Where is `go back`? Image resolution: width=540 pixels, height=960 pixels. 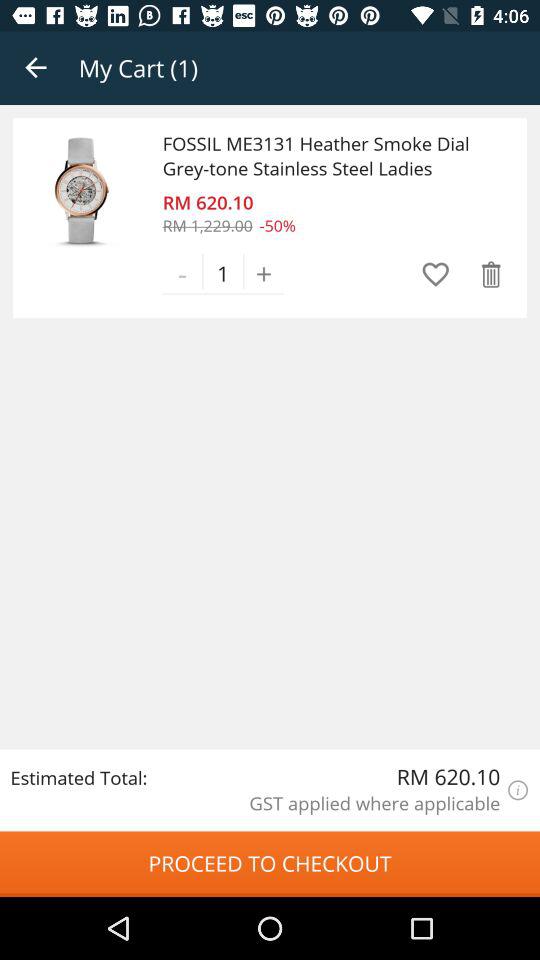 go back is located at coordinates (36, 68).